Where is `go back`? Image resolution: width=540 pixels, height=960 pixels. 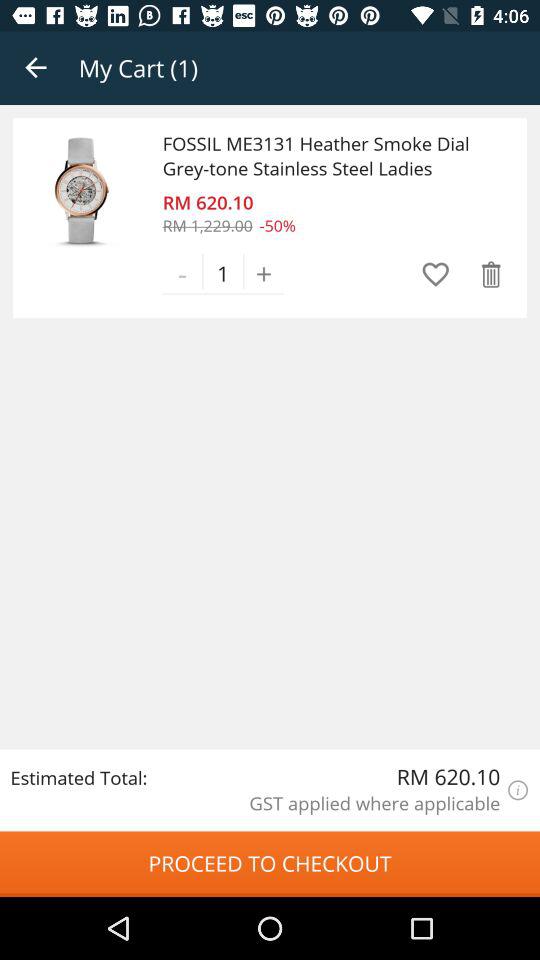 go back is located at coordinates (36, 68).